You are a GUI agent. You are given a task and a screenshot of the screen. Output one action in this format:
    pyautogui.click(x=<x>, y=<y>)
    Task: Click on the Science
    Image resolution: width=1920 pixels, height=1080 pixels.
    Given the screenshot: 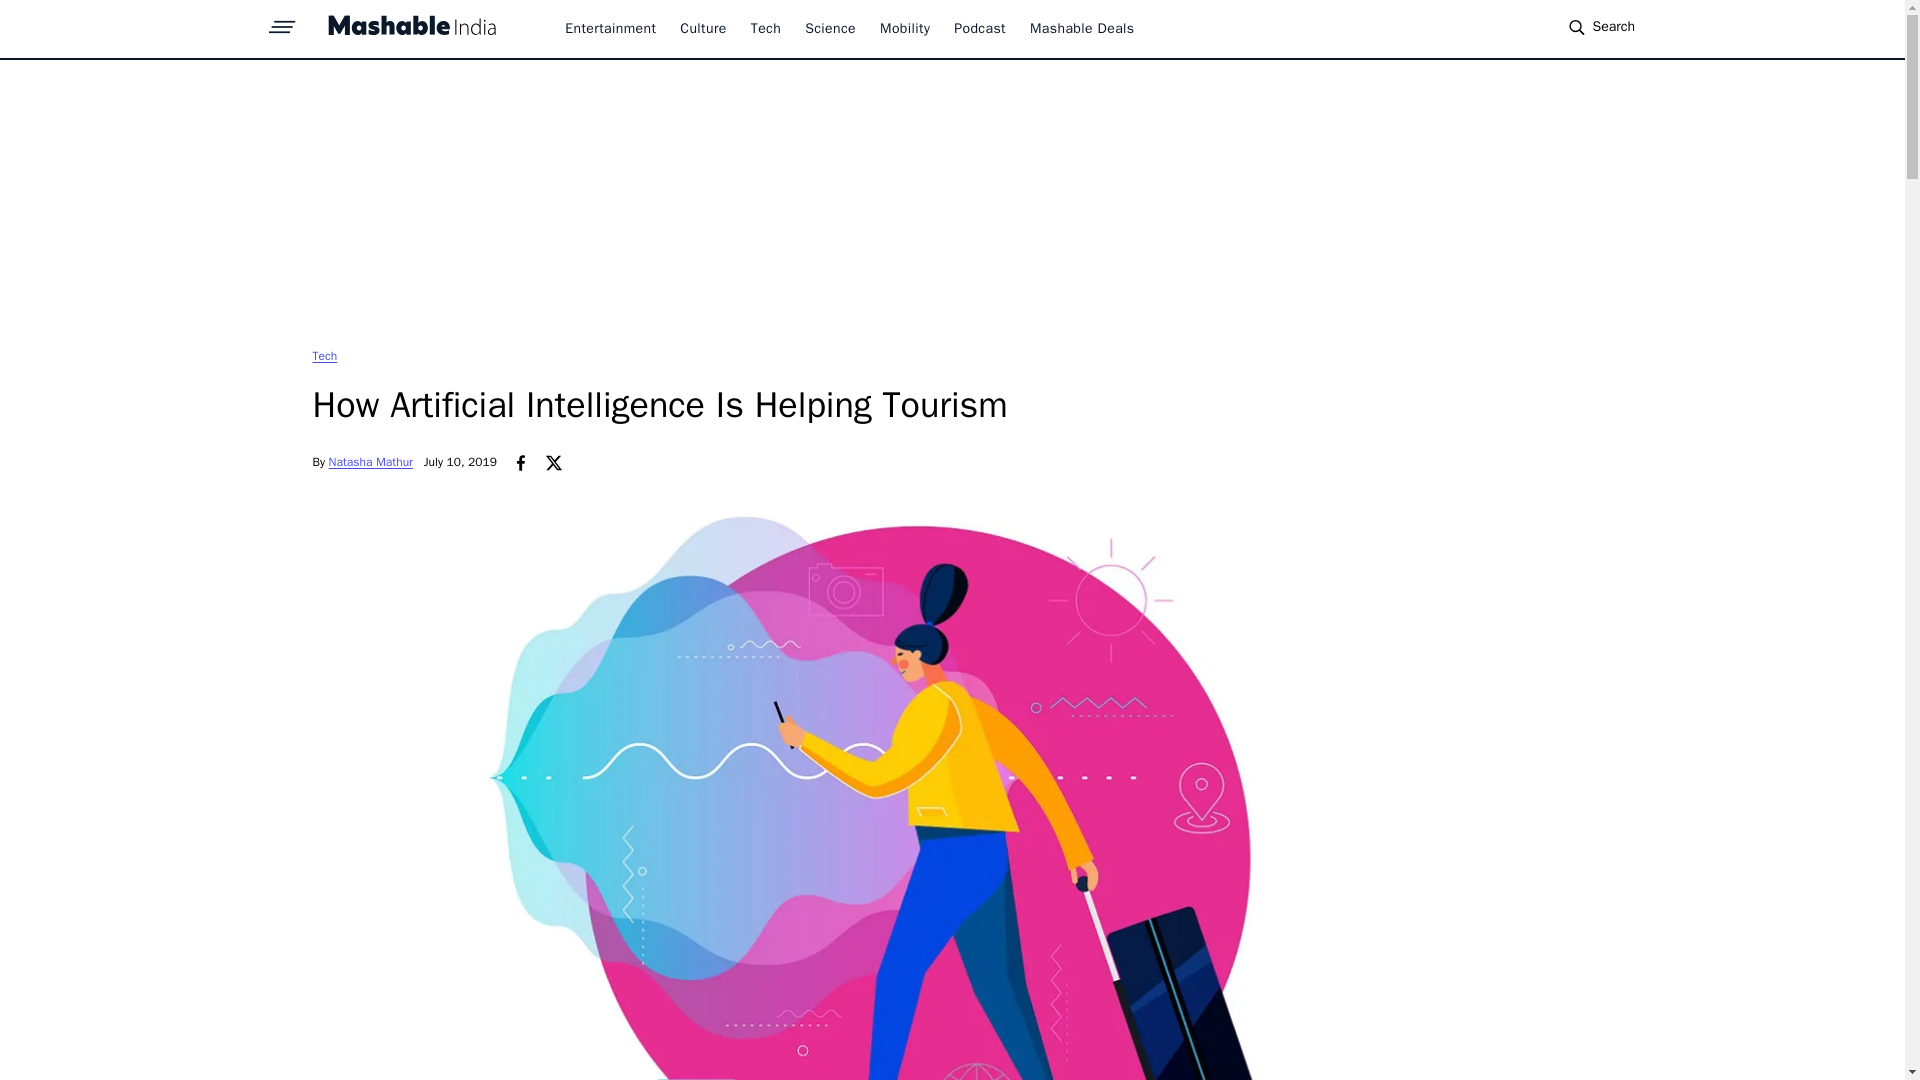 What is the action you would take?
    pyautogui.click(x=830, y=28)
    